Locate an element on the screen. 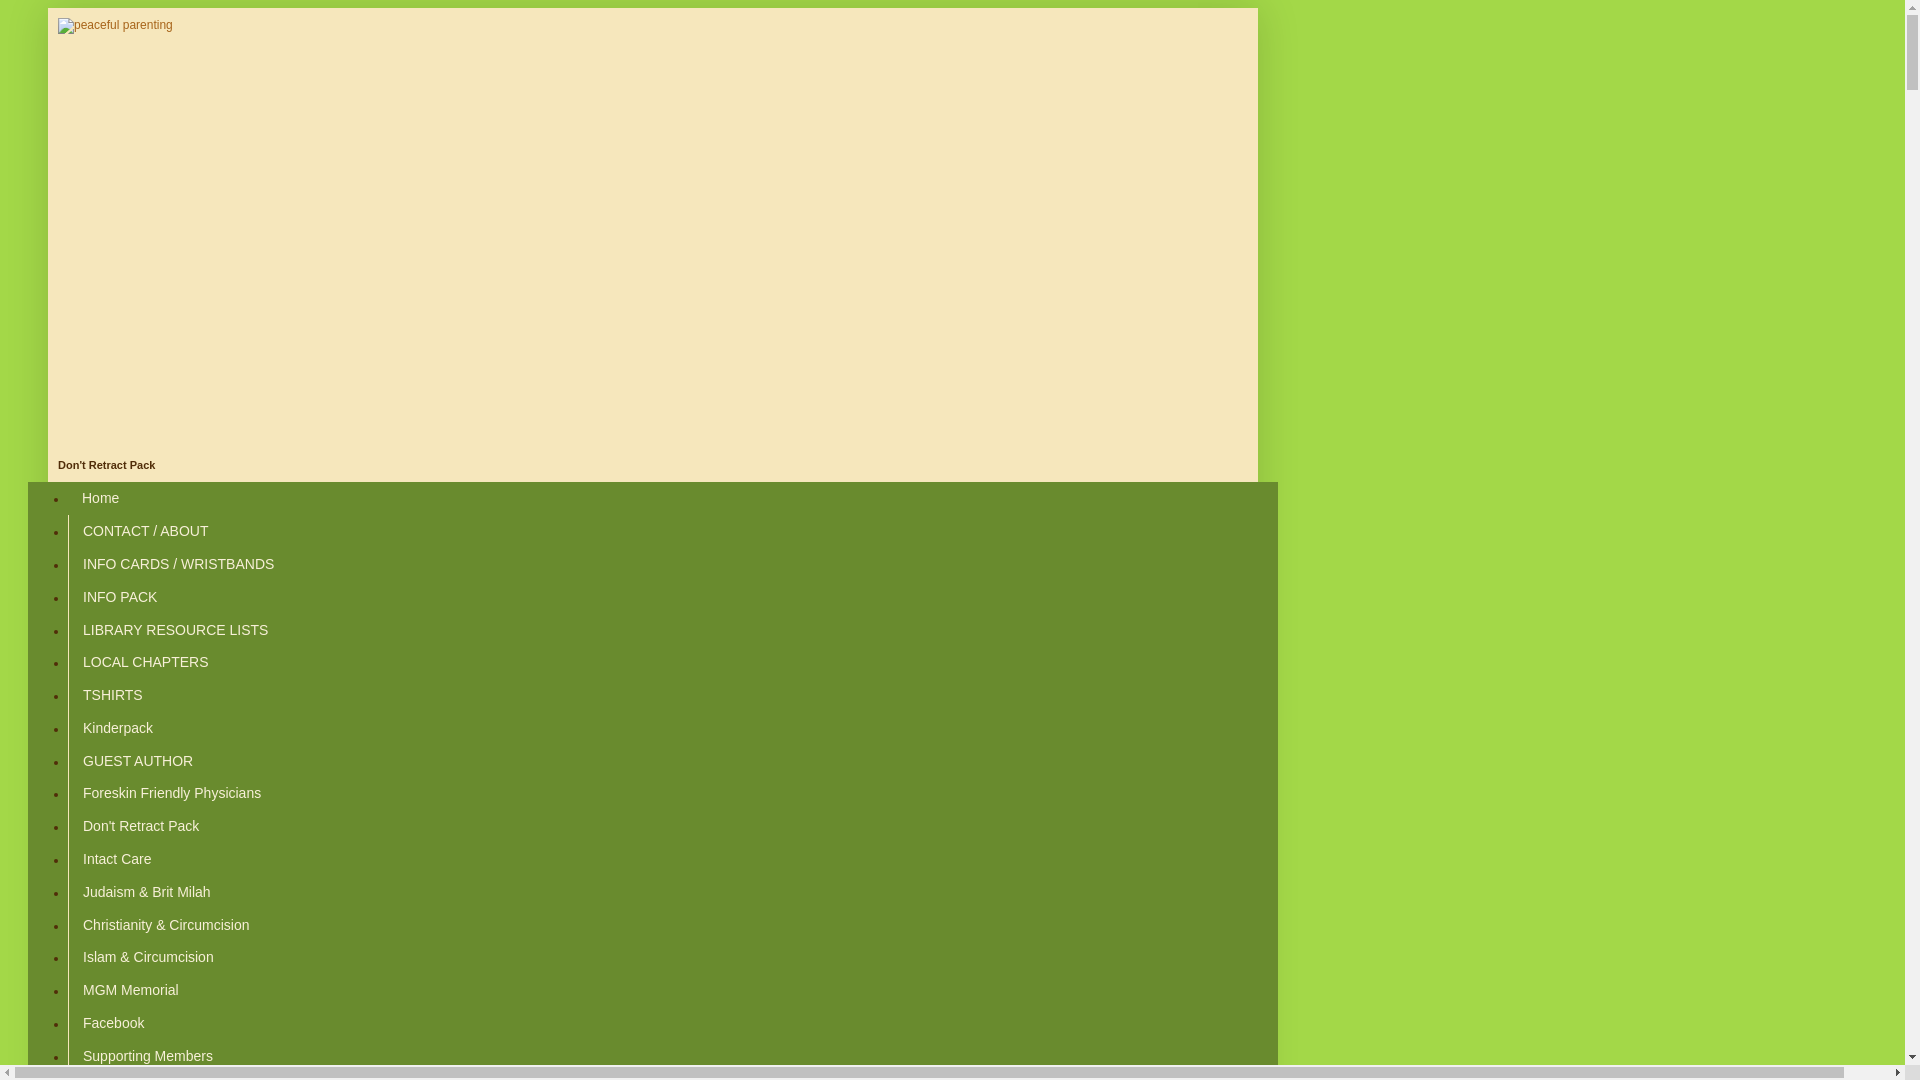 The image size is (1920, 1080). Foreskin Friendly Physicians is located at coordinates (170, 793).